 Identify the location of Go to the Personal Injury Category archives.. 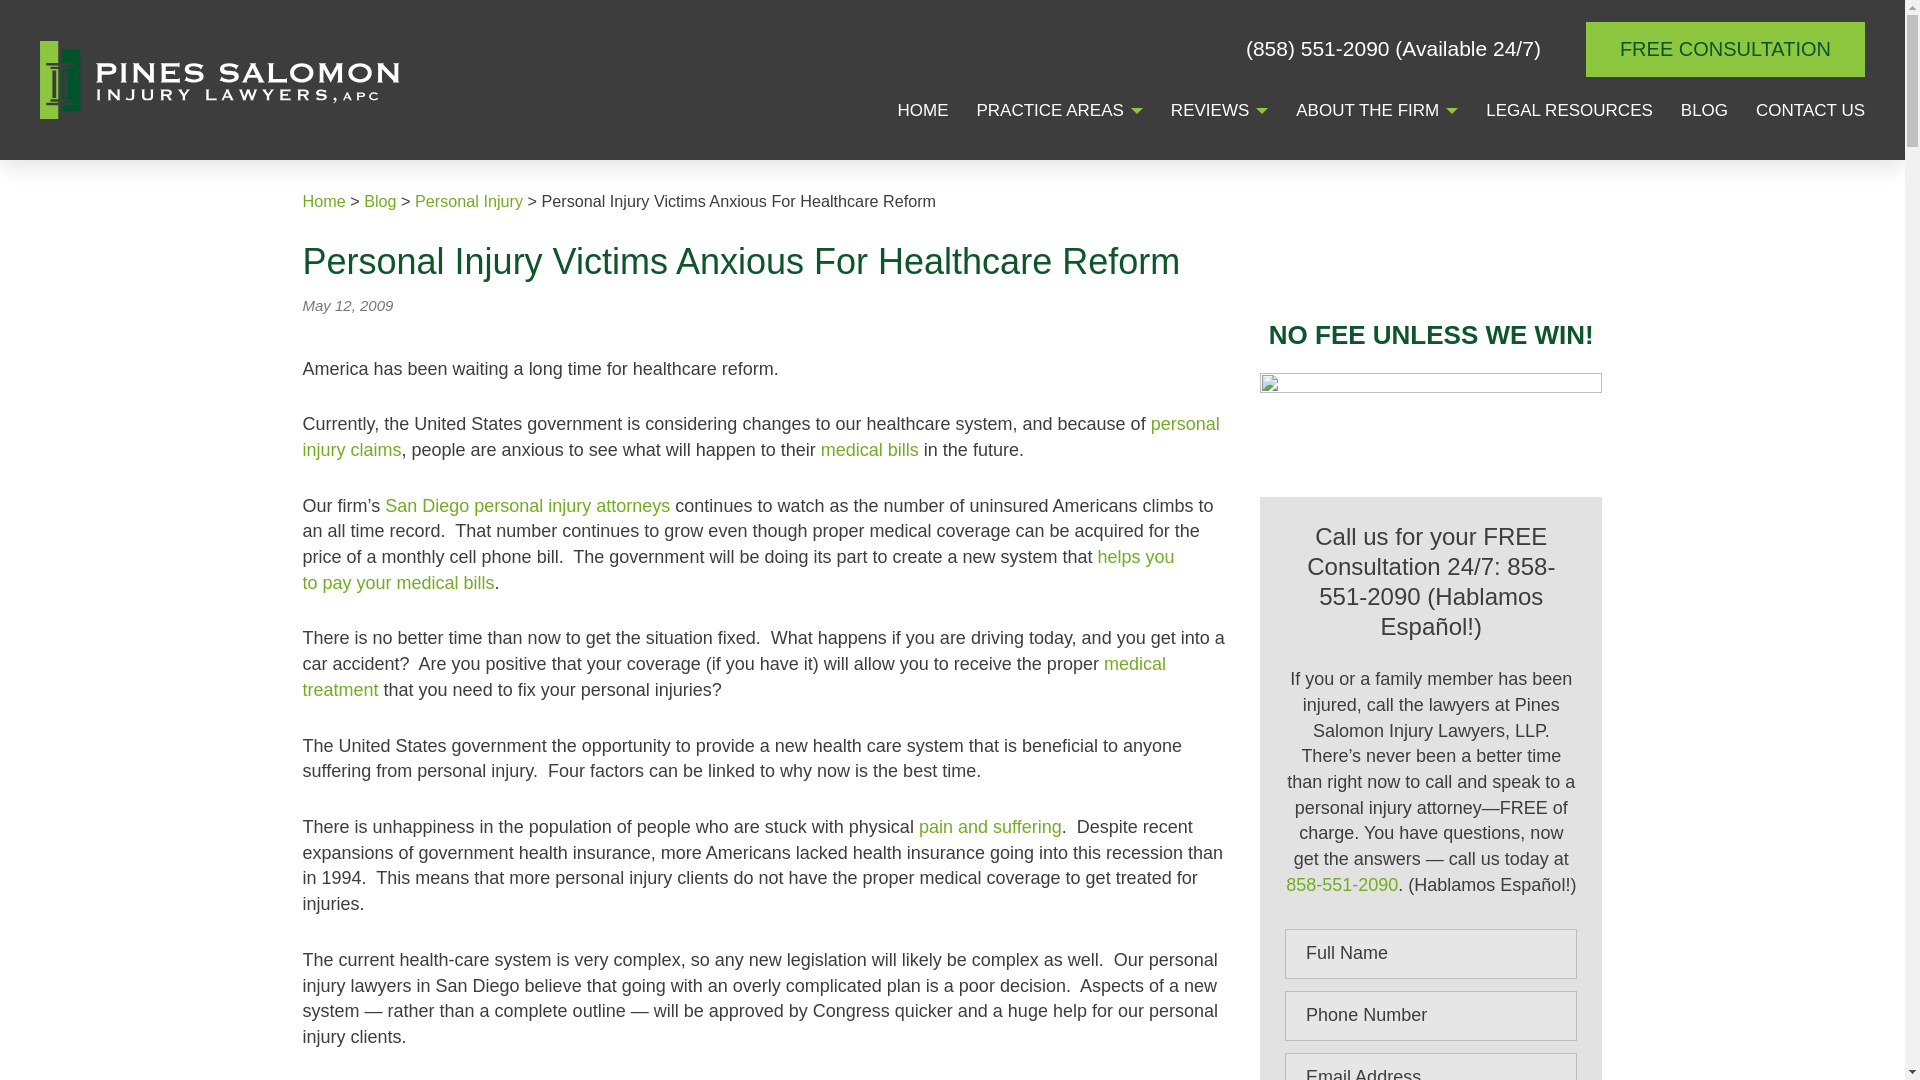
(468, 200).